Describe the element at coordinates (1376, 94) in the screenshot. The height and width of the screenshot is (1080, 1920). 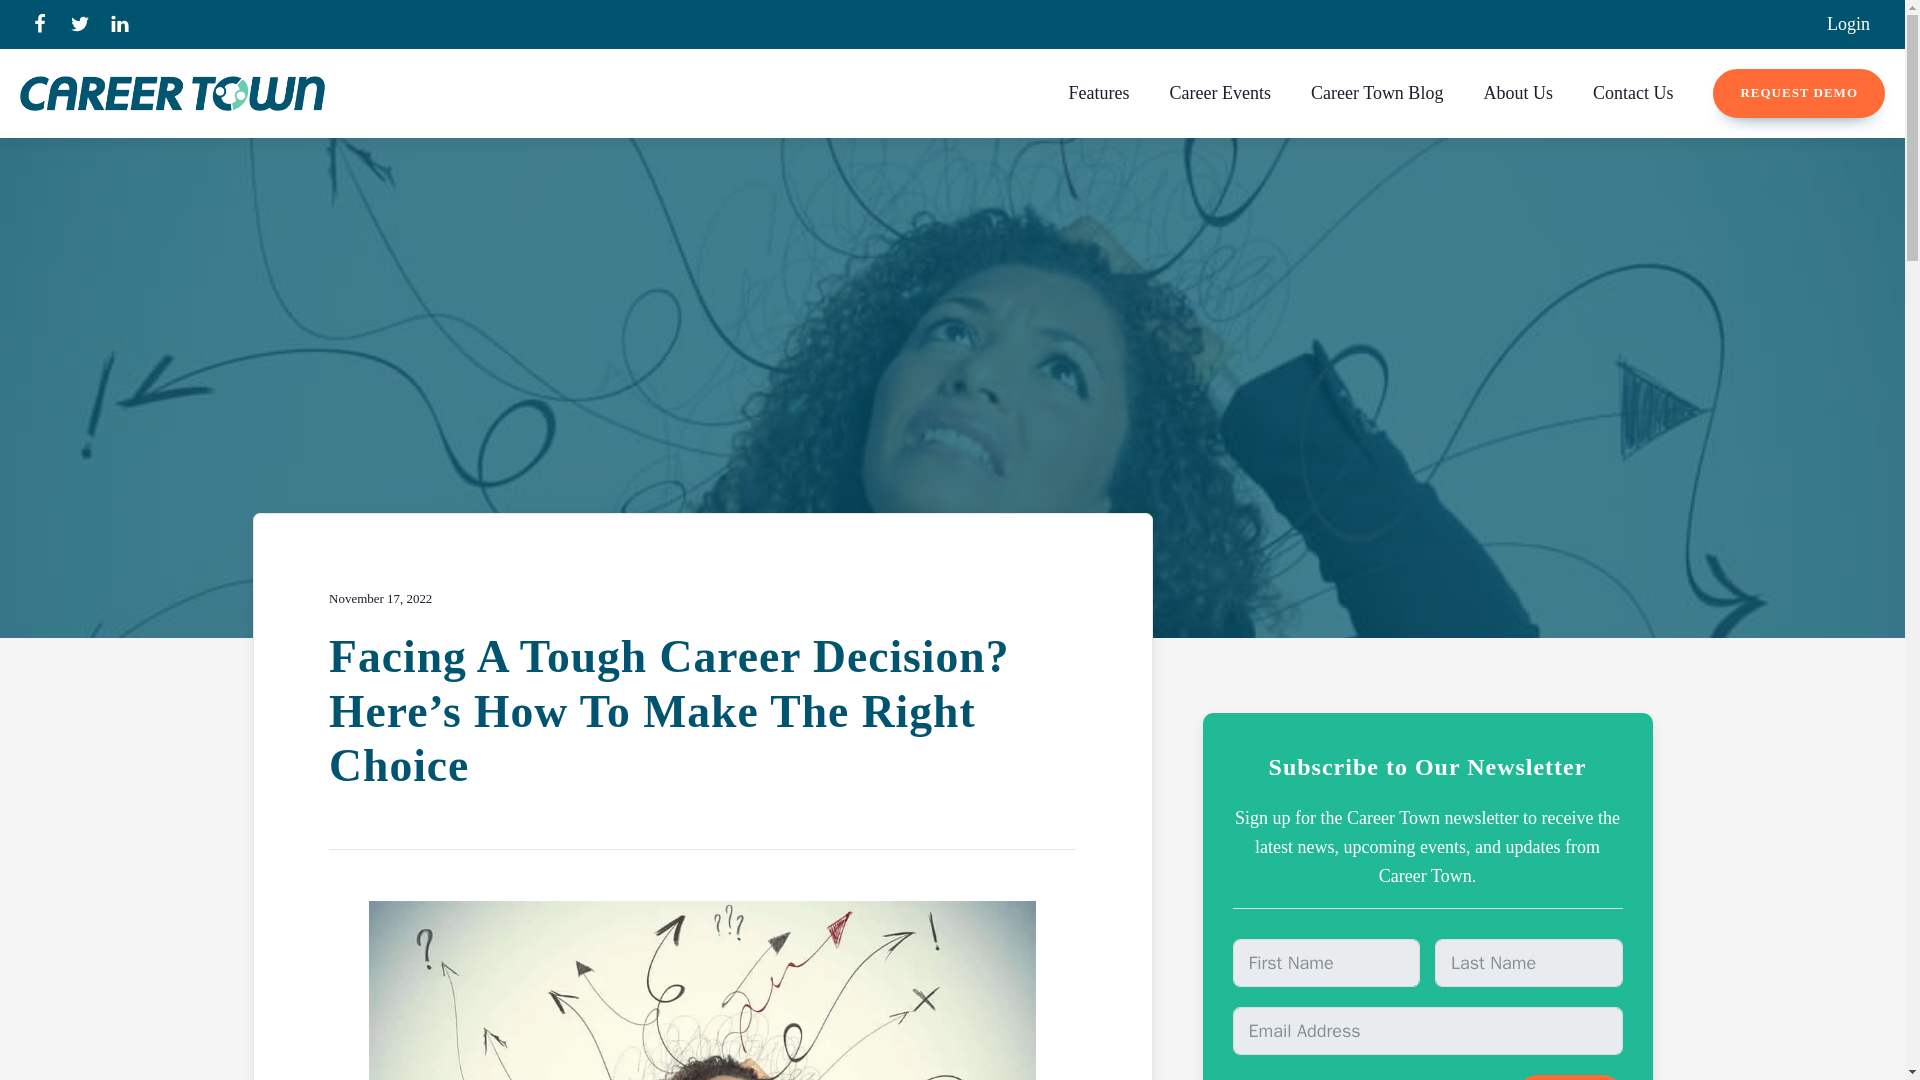
I see `Career Town Blog` at that location.